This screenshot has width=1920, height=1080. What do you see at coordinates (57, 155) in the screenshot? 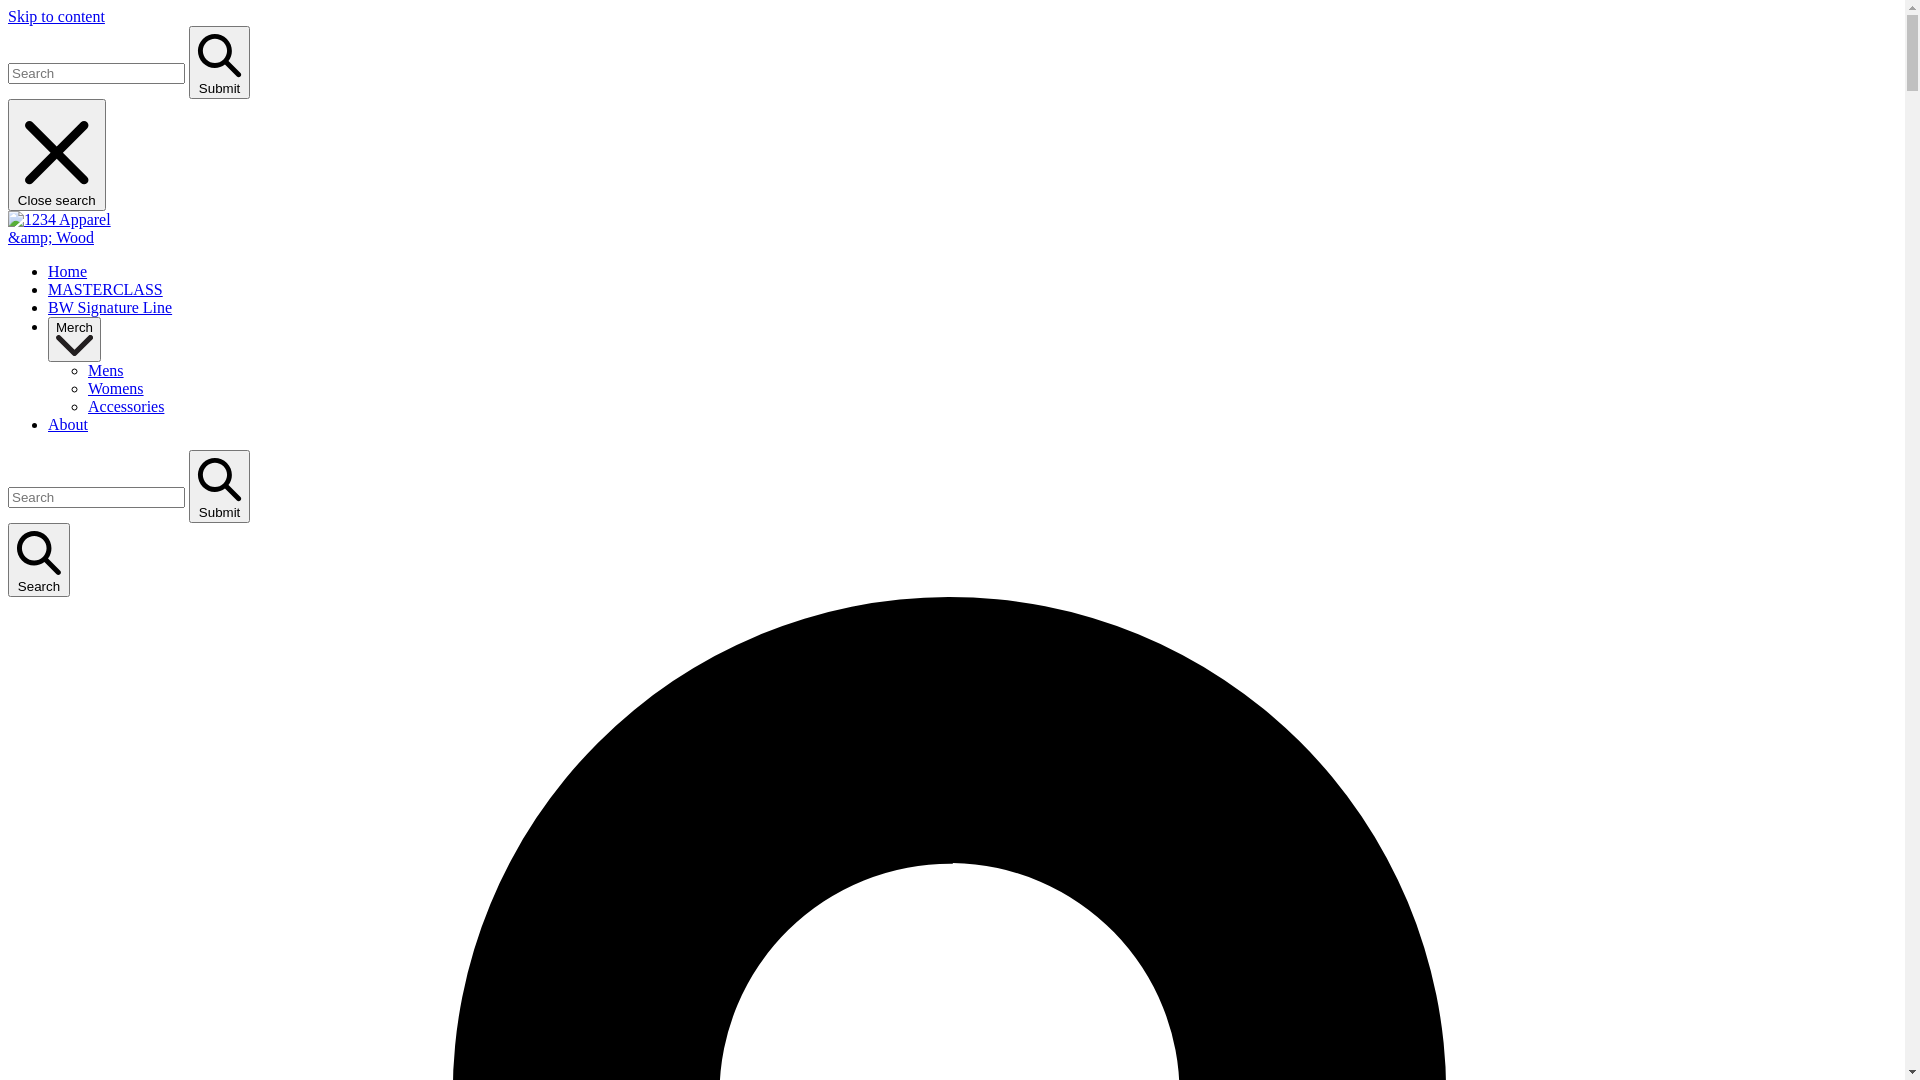
I see `Close search` at bounding box center [57, 155].